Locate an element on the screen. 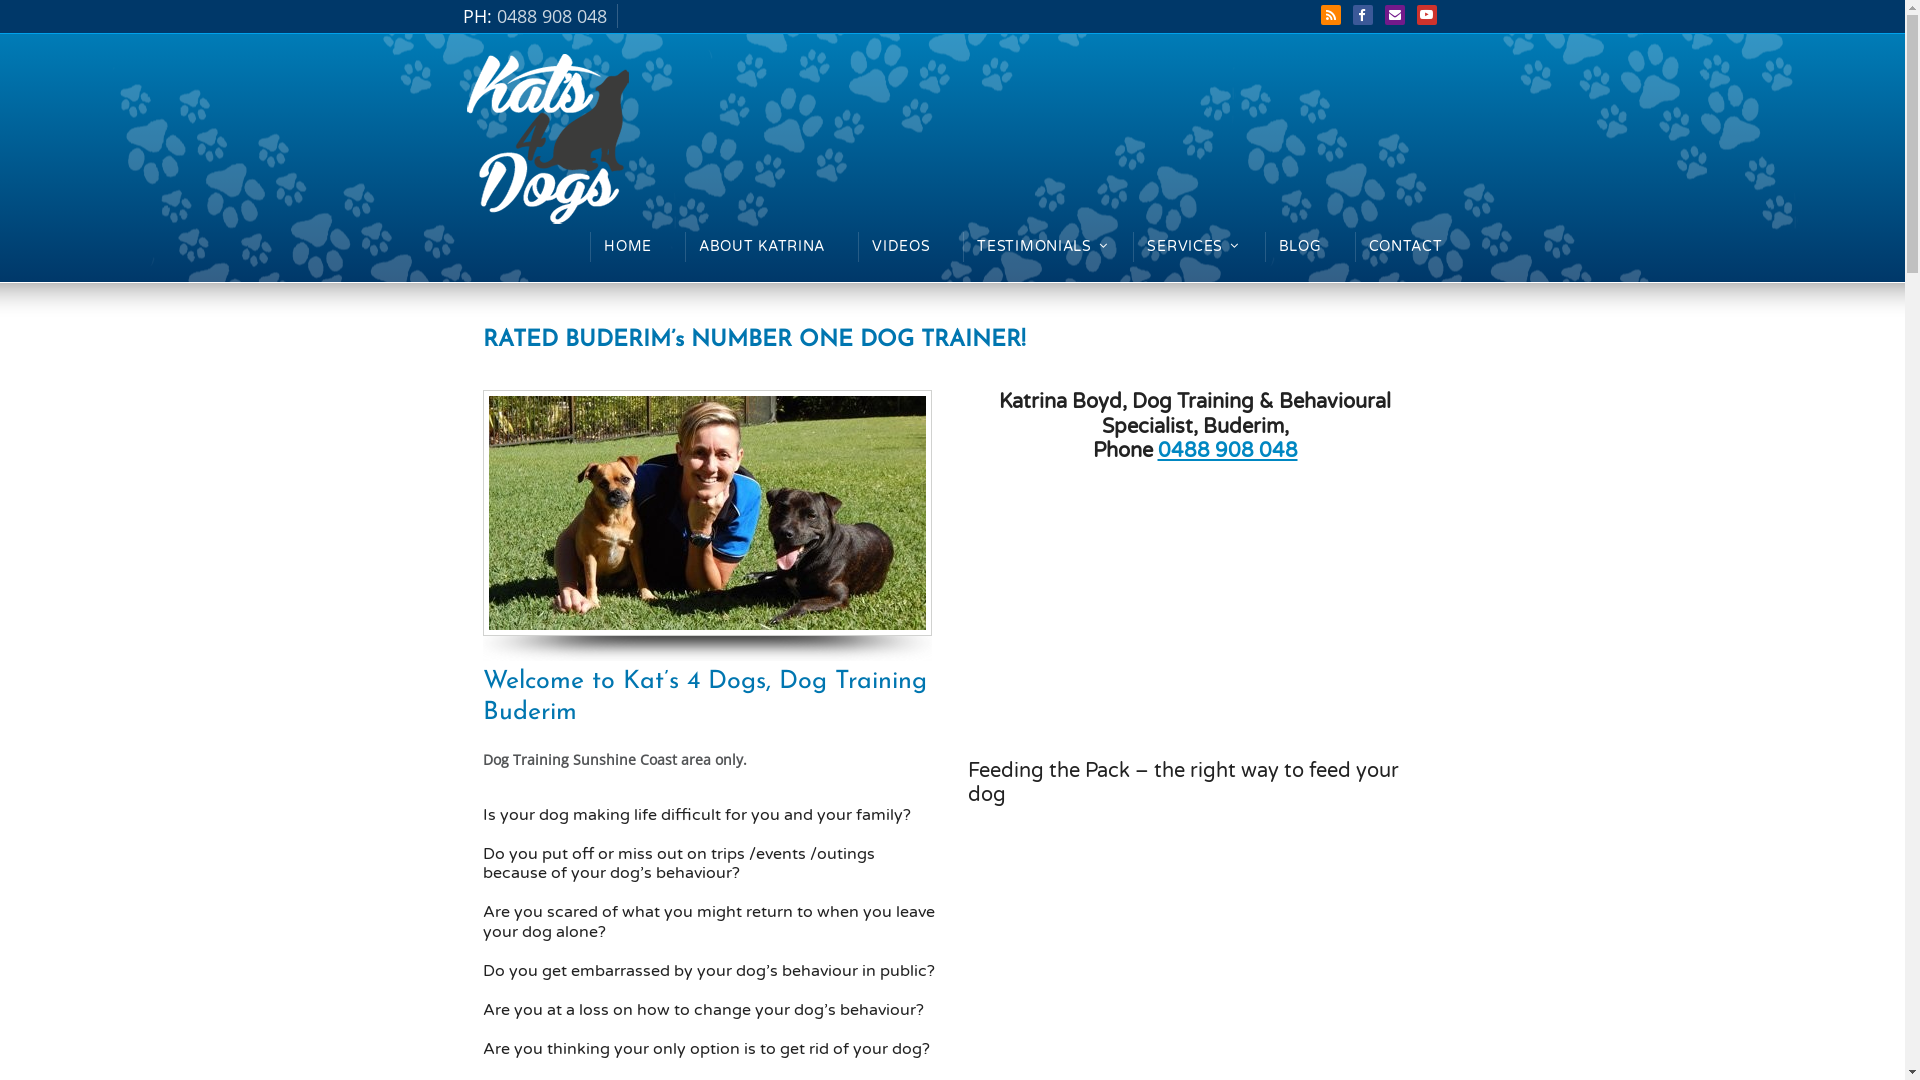 The image size is (1920, 1080). TESTIMONIALS is located at coordinates (1038, 247).